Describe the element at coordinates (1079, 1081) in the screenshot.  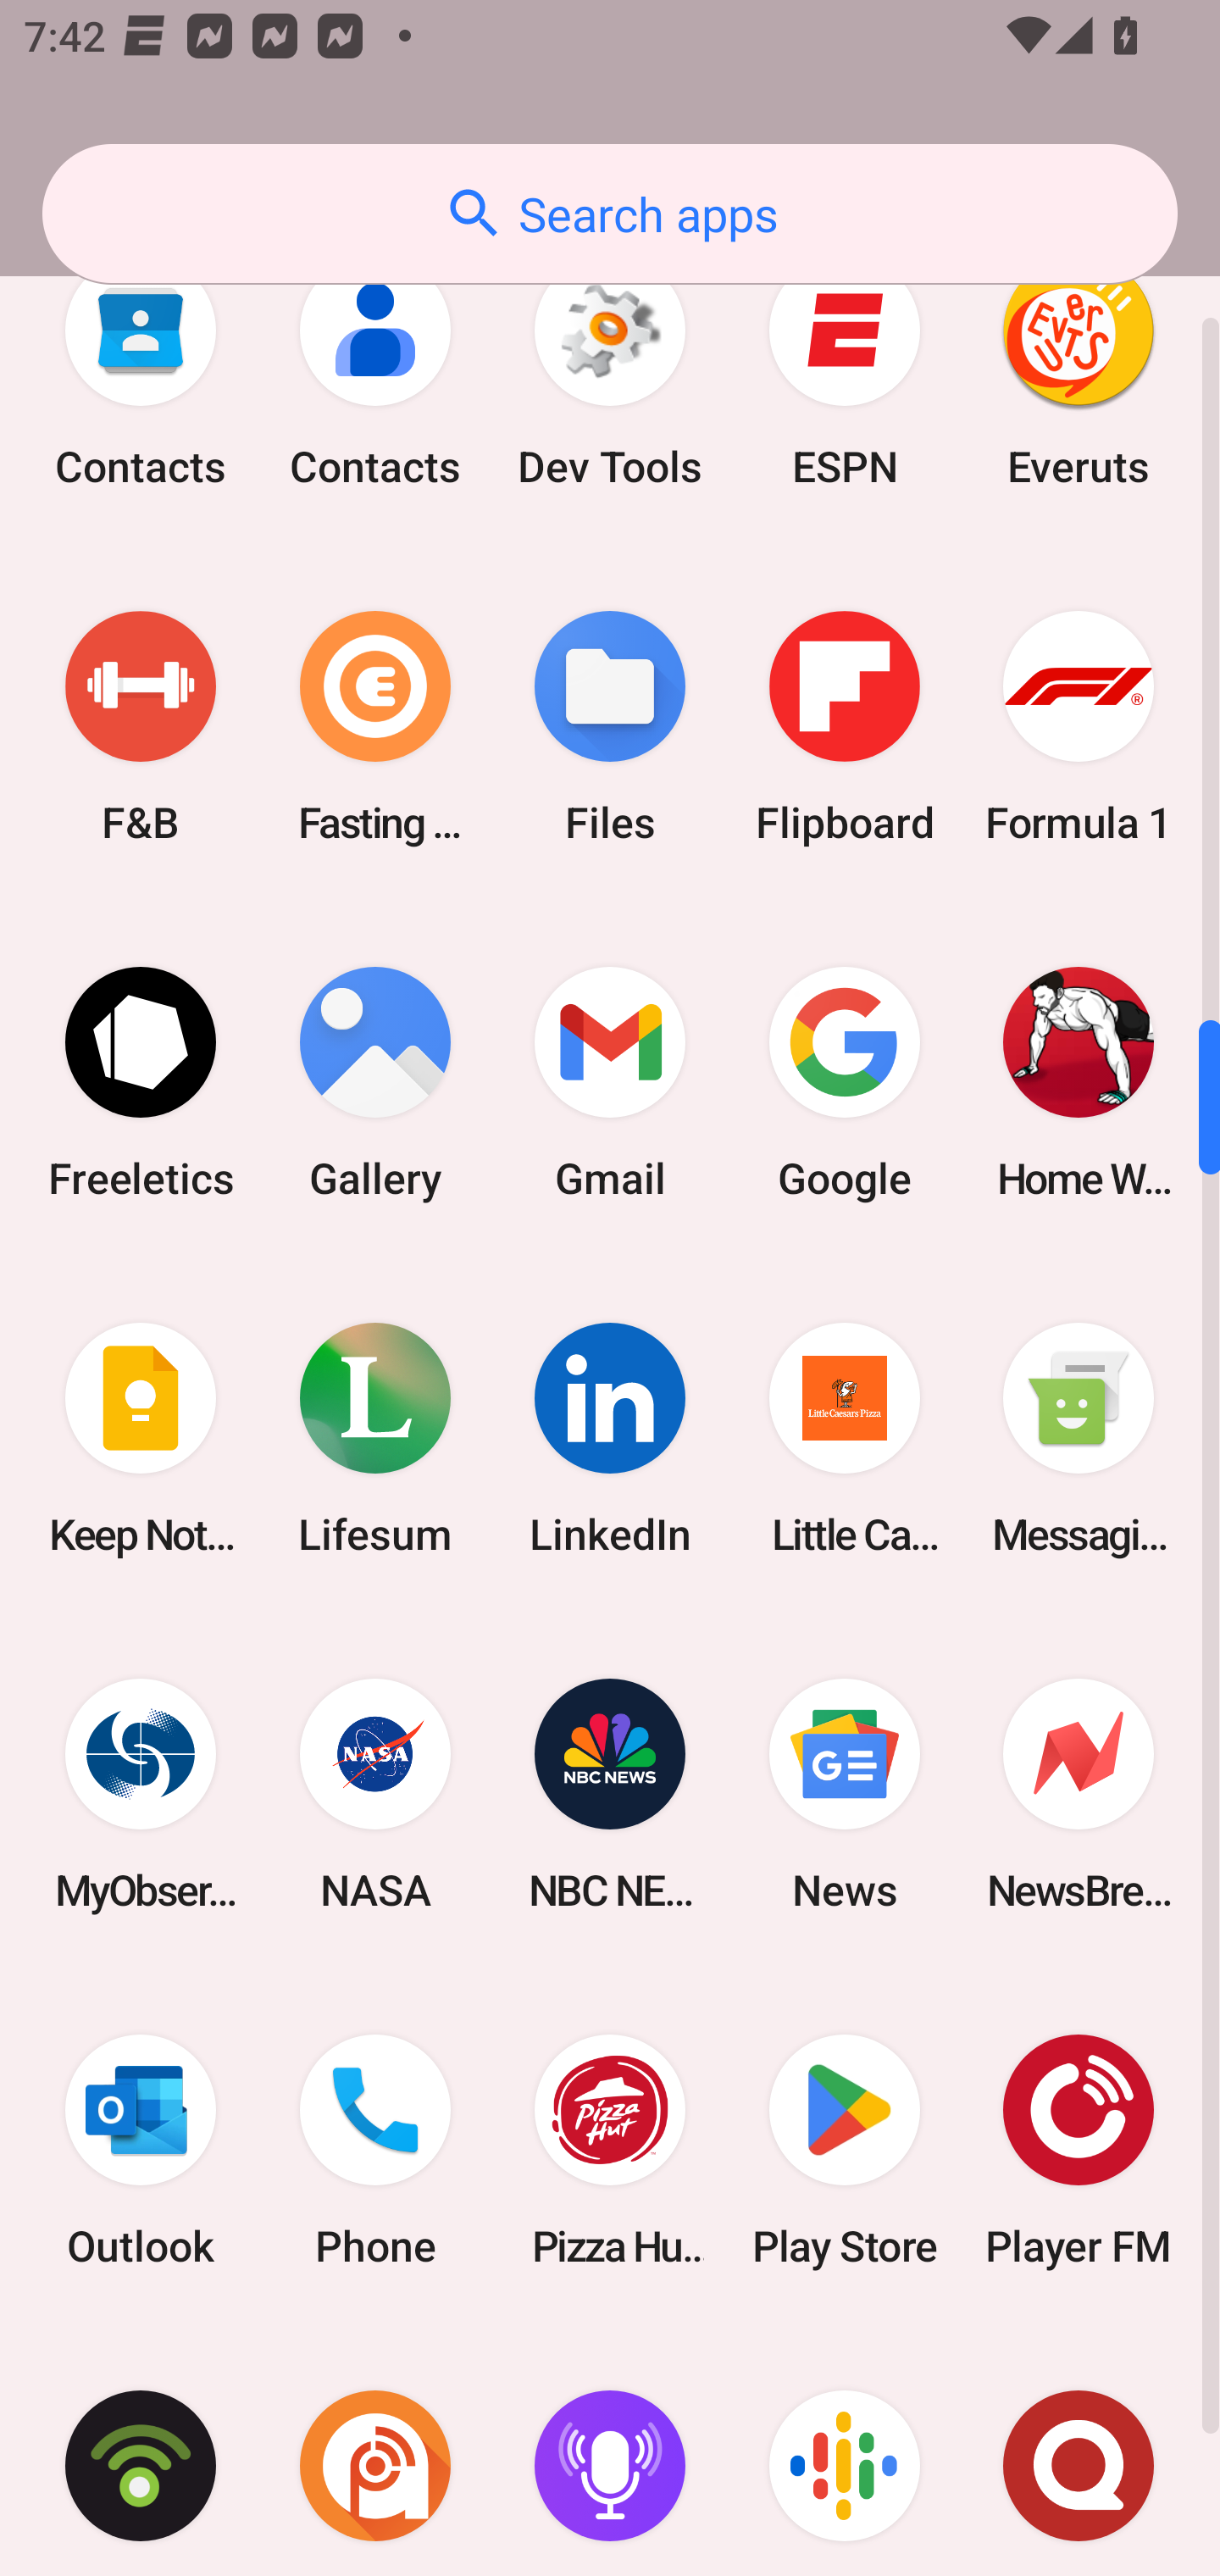
I see `Home Workout` at that location.